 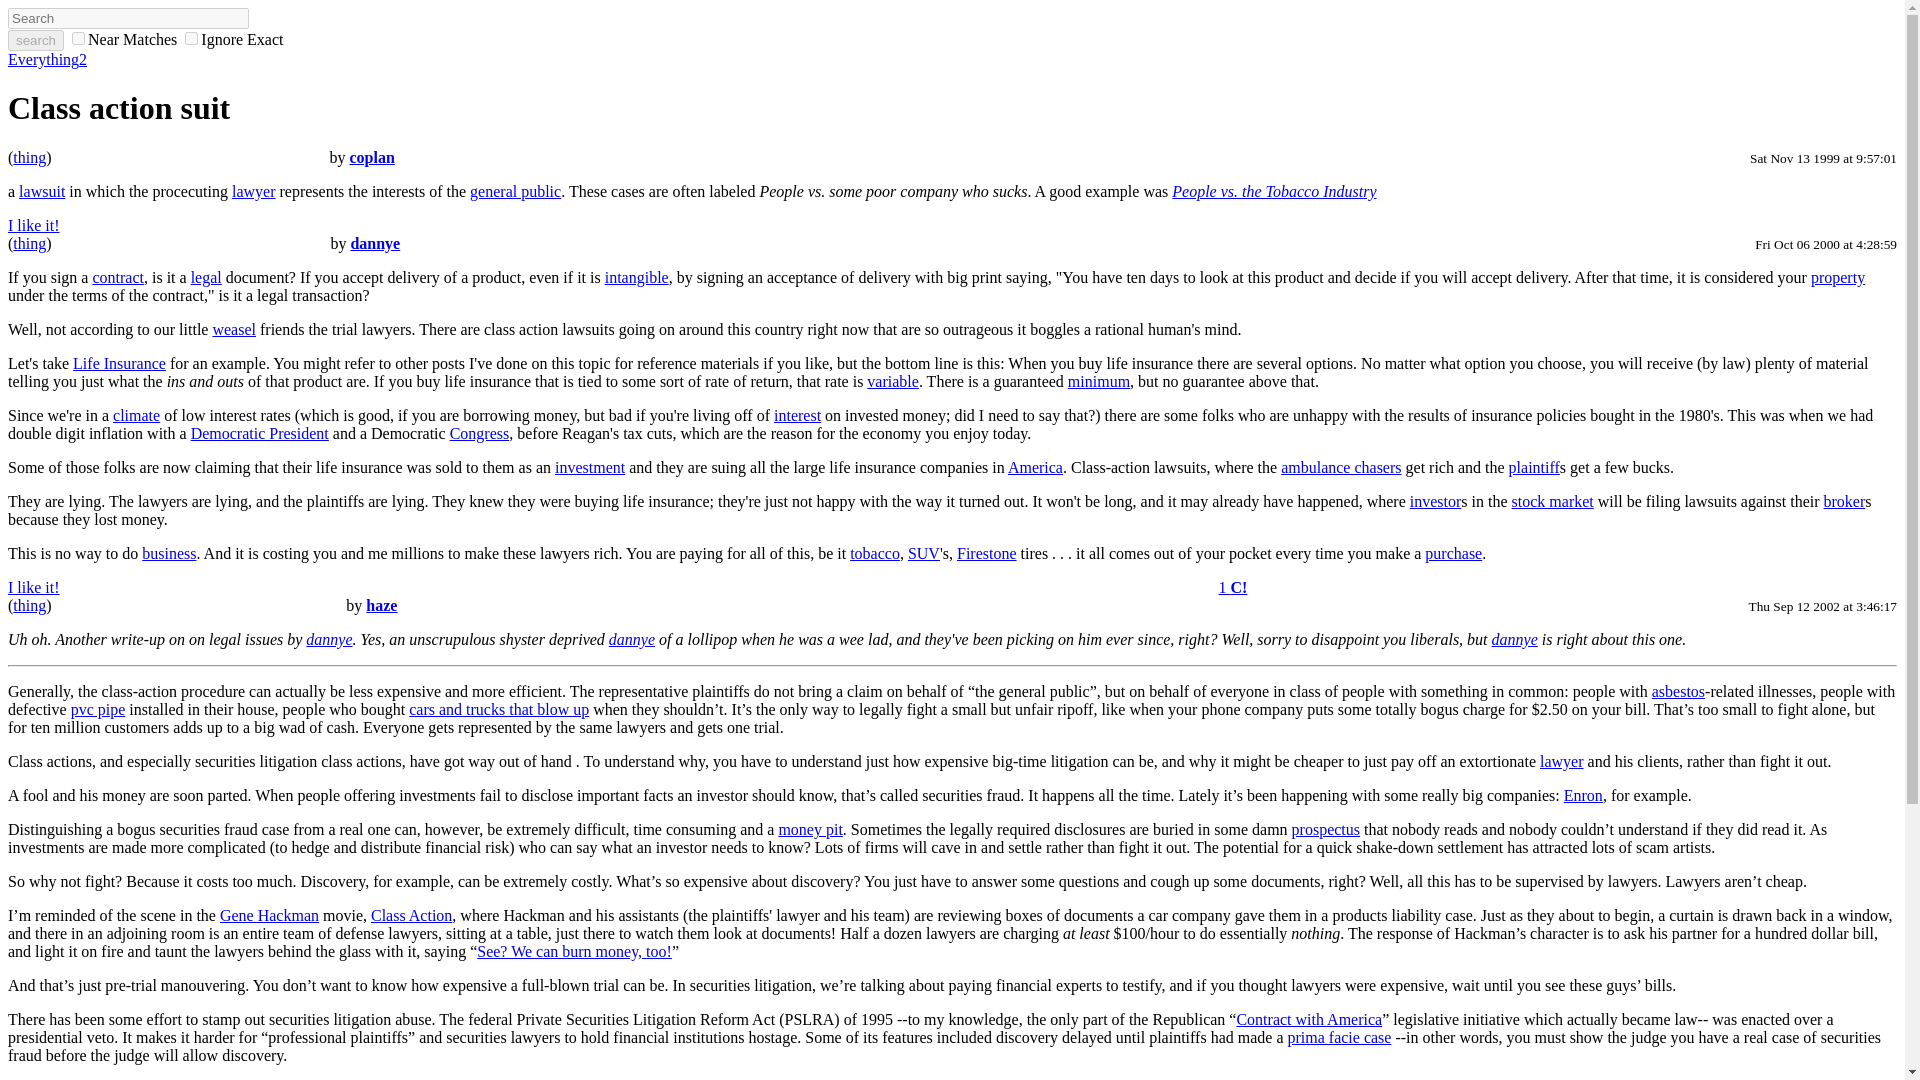 What do you see at coordinates (259, 433) in the screenshot?
I see `Democratic President` at bounding box center [259, 433].